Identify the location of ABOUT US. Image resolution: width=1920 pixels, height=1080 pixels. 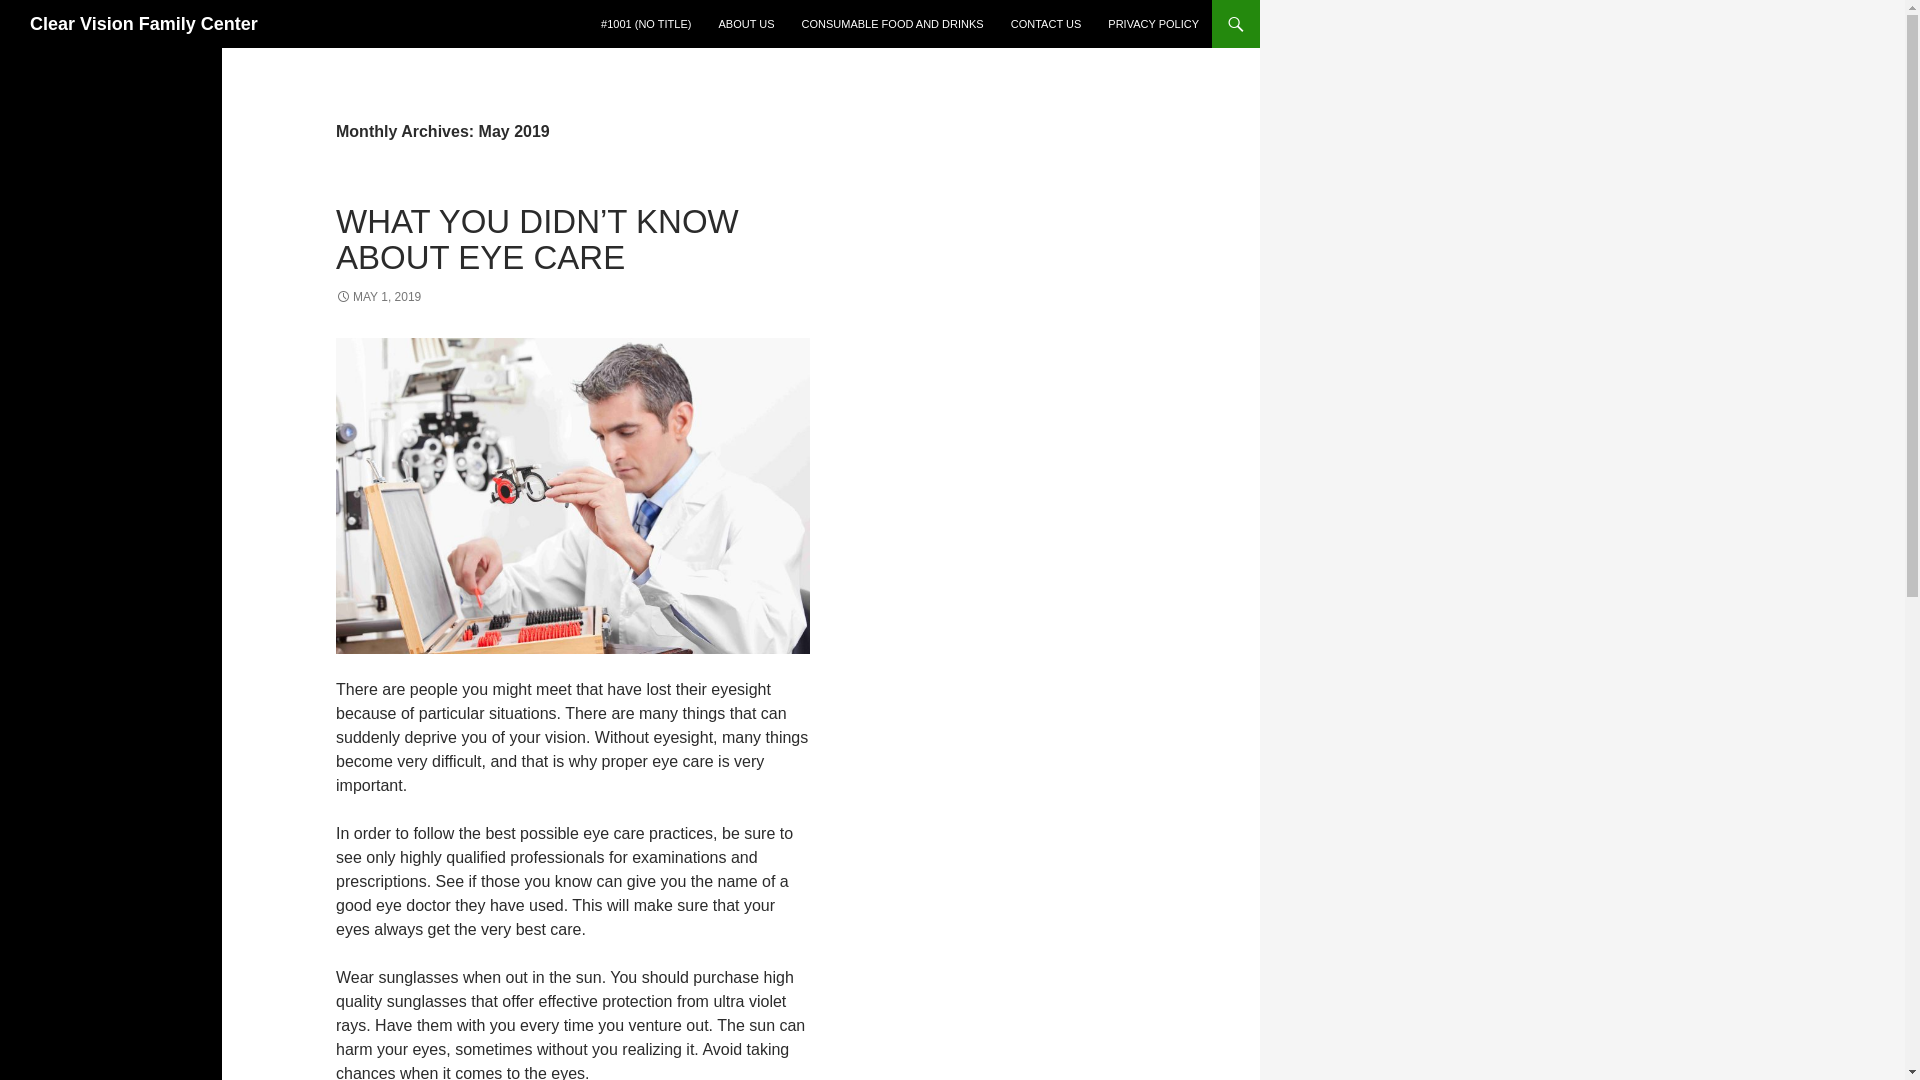
(746, 24).